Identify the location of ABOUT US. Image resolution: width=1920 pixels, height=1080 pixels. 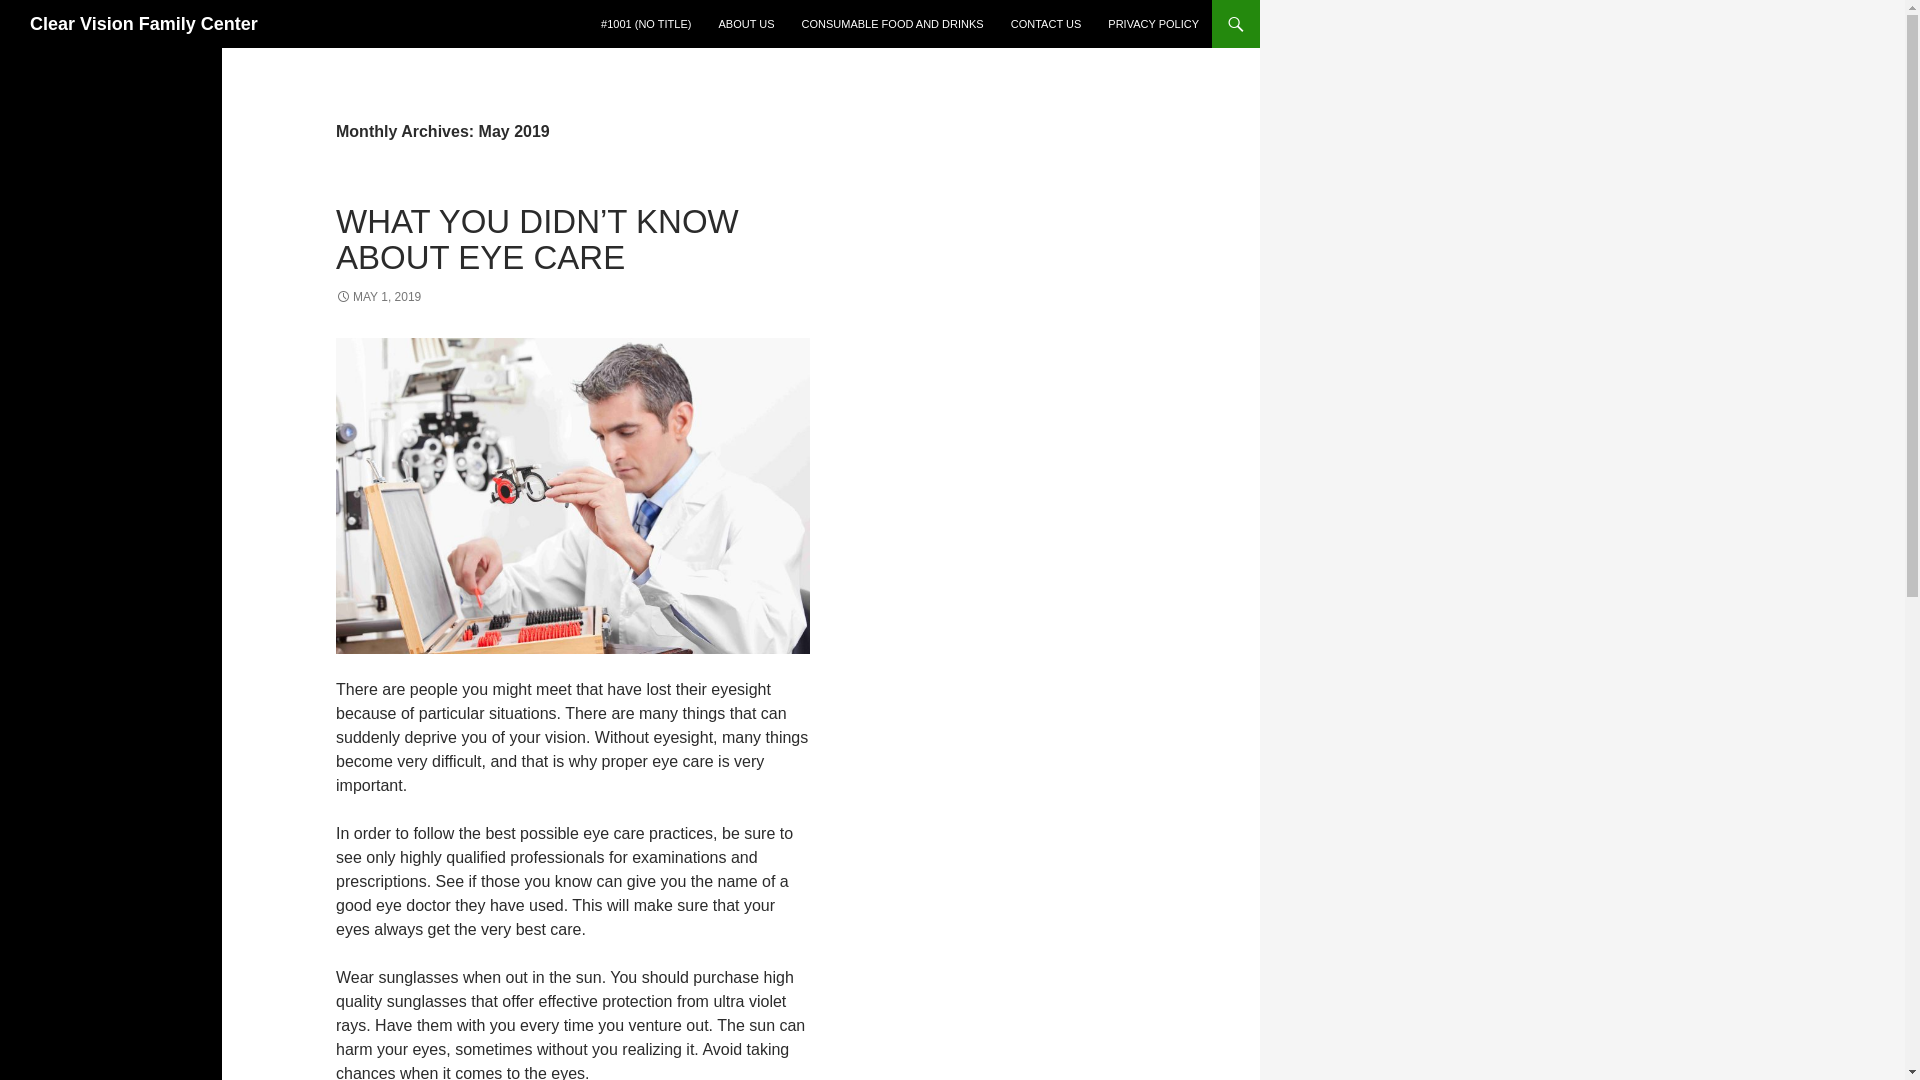
(746, 24).